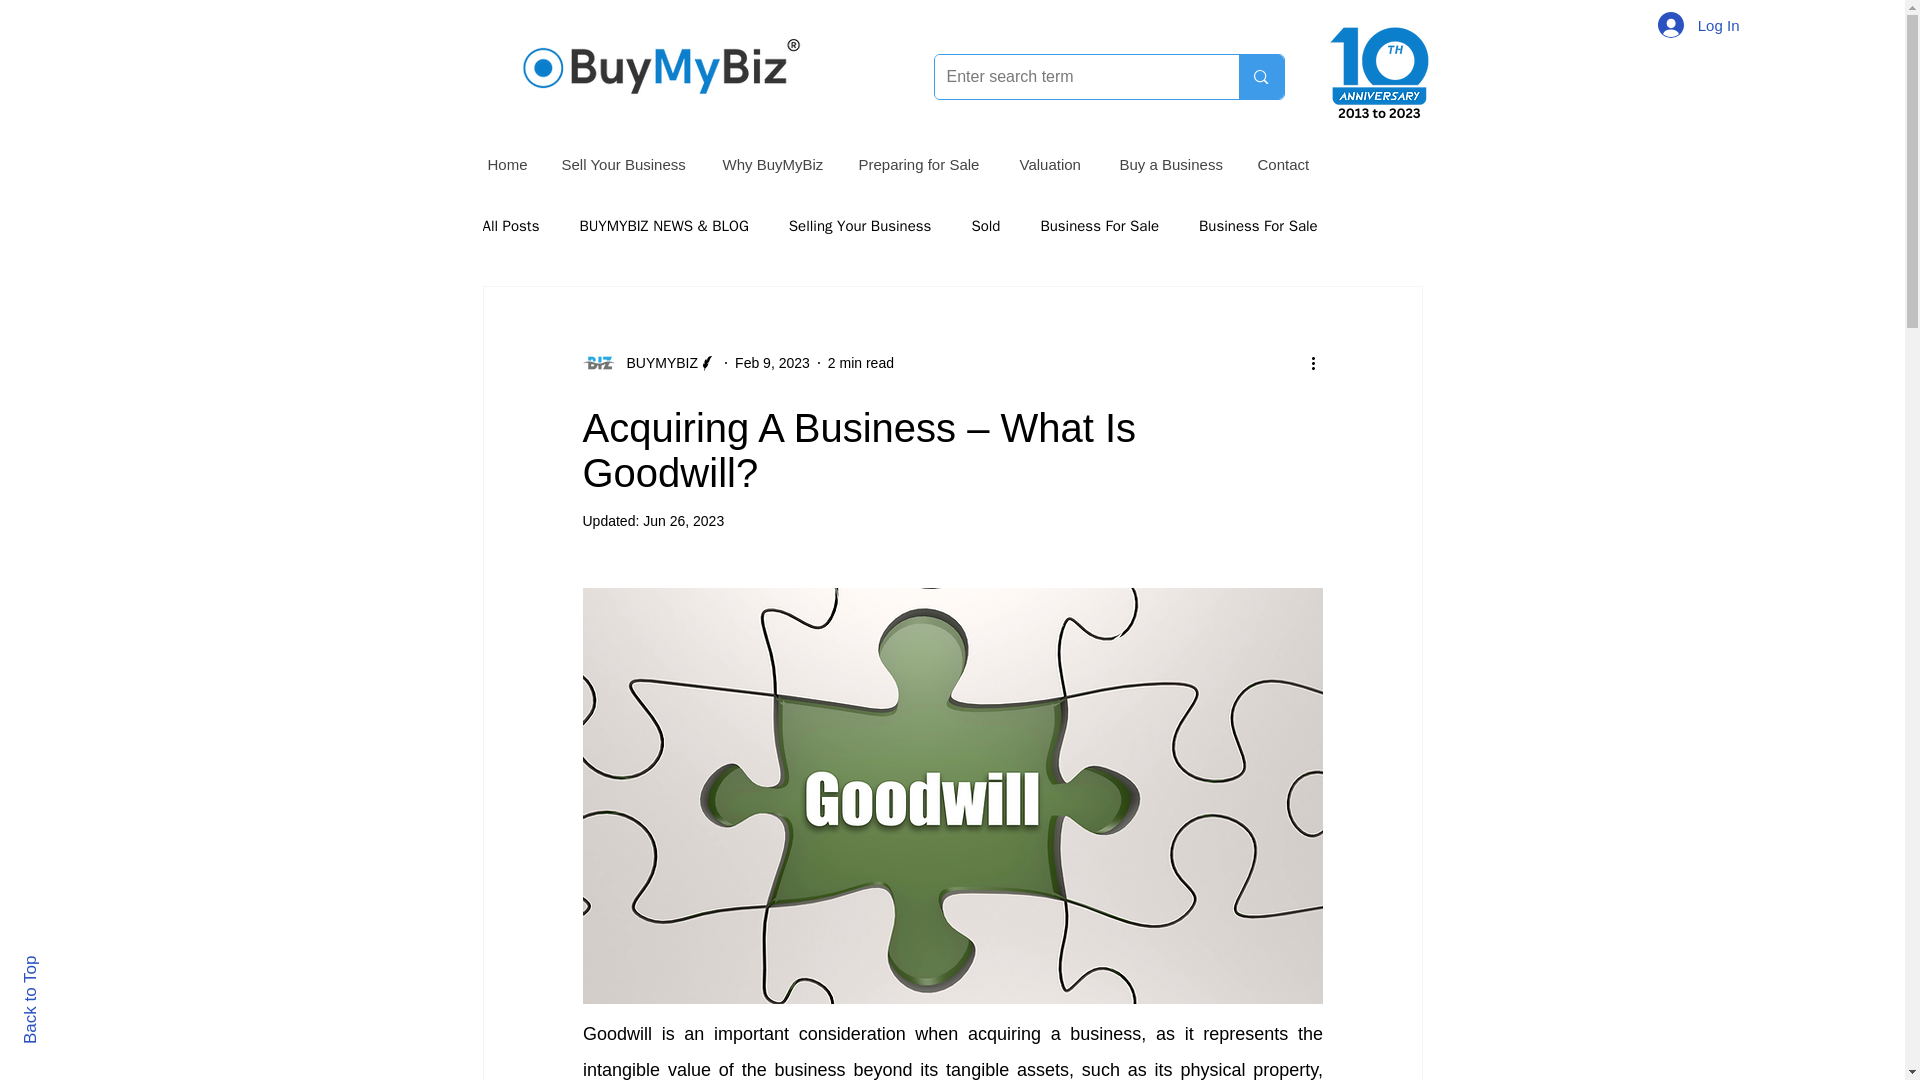 The height and width of the screenshot is (1080, 1920). What do you see at coordinates (774, 164) in the screenshot?
I see `Why BuyMyBiz` at bounding box center [774, 164].